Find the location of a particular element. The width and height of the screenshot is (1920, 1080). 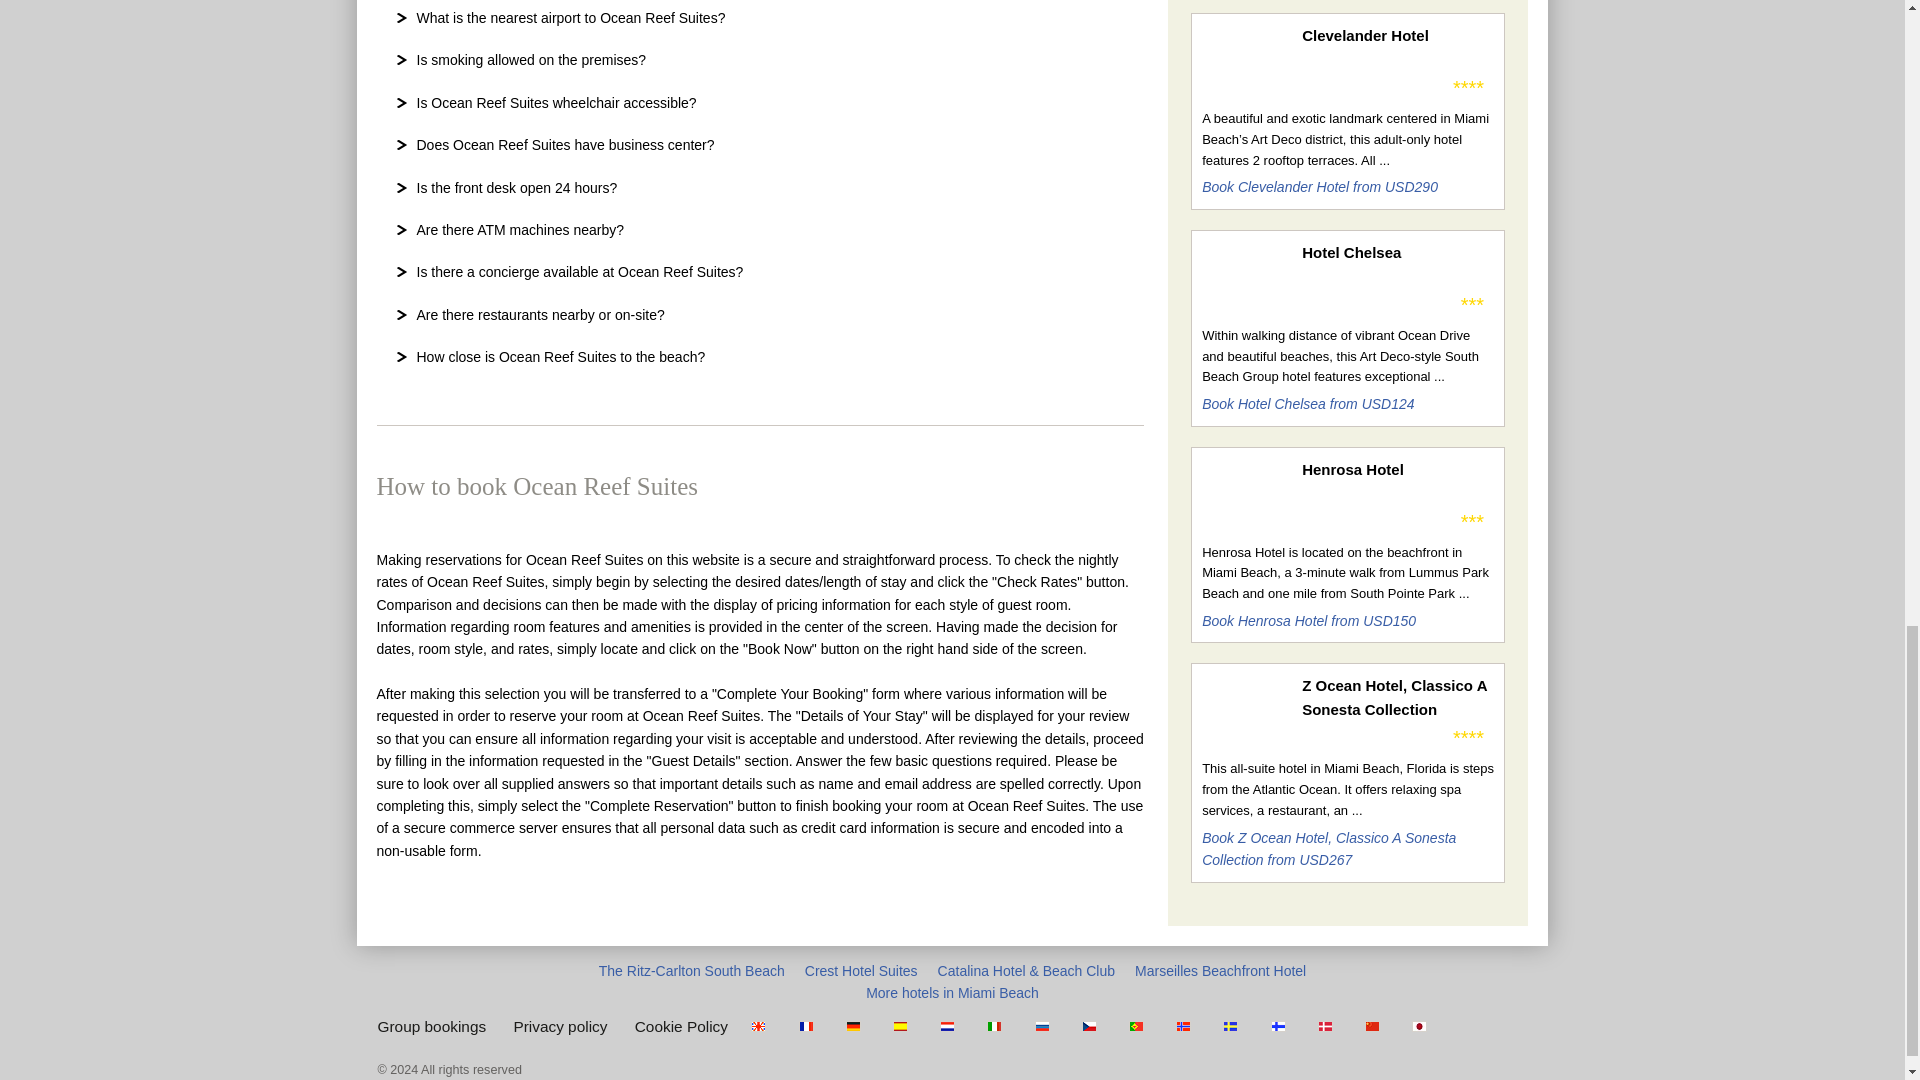

Marseilles Beachfront Hotel is located at coordinates (1220, 970).